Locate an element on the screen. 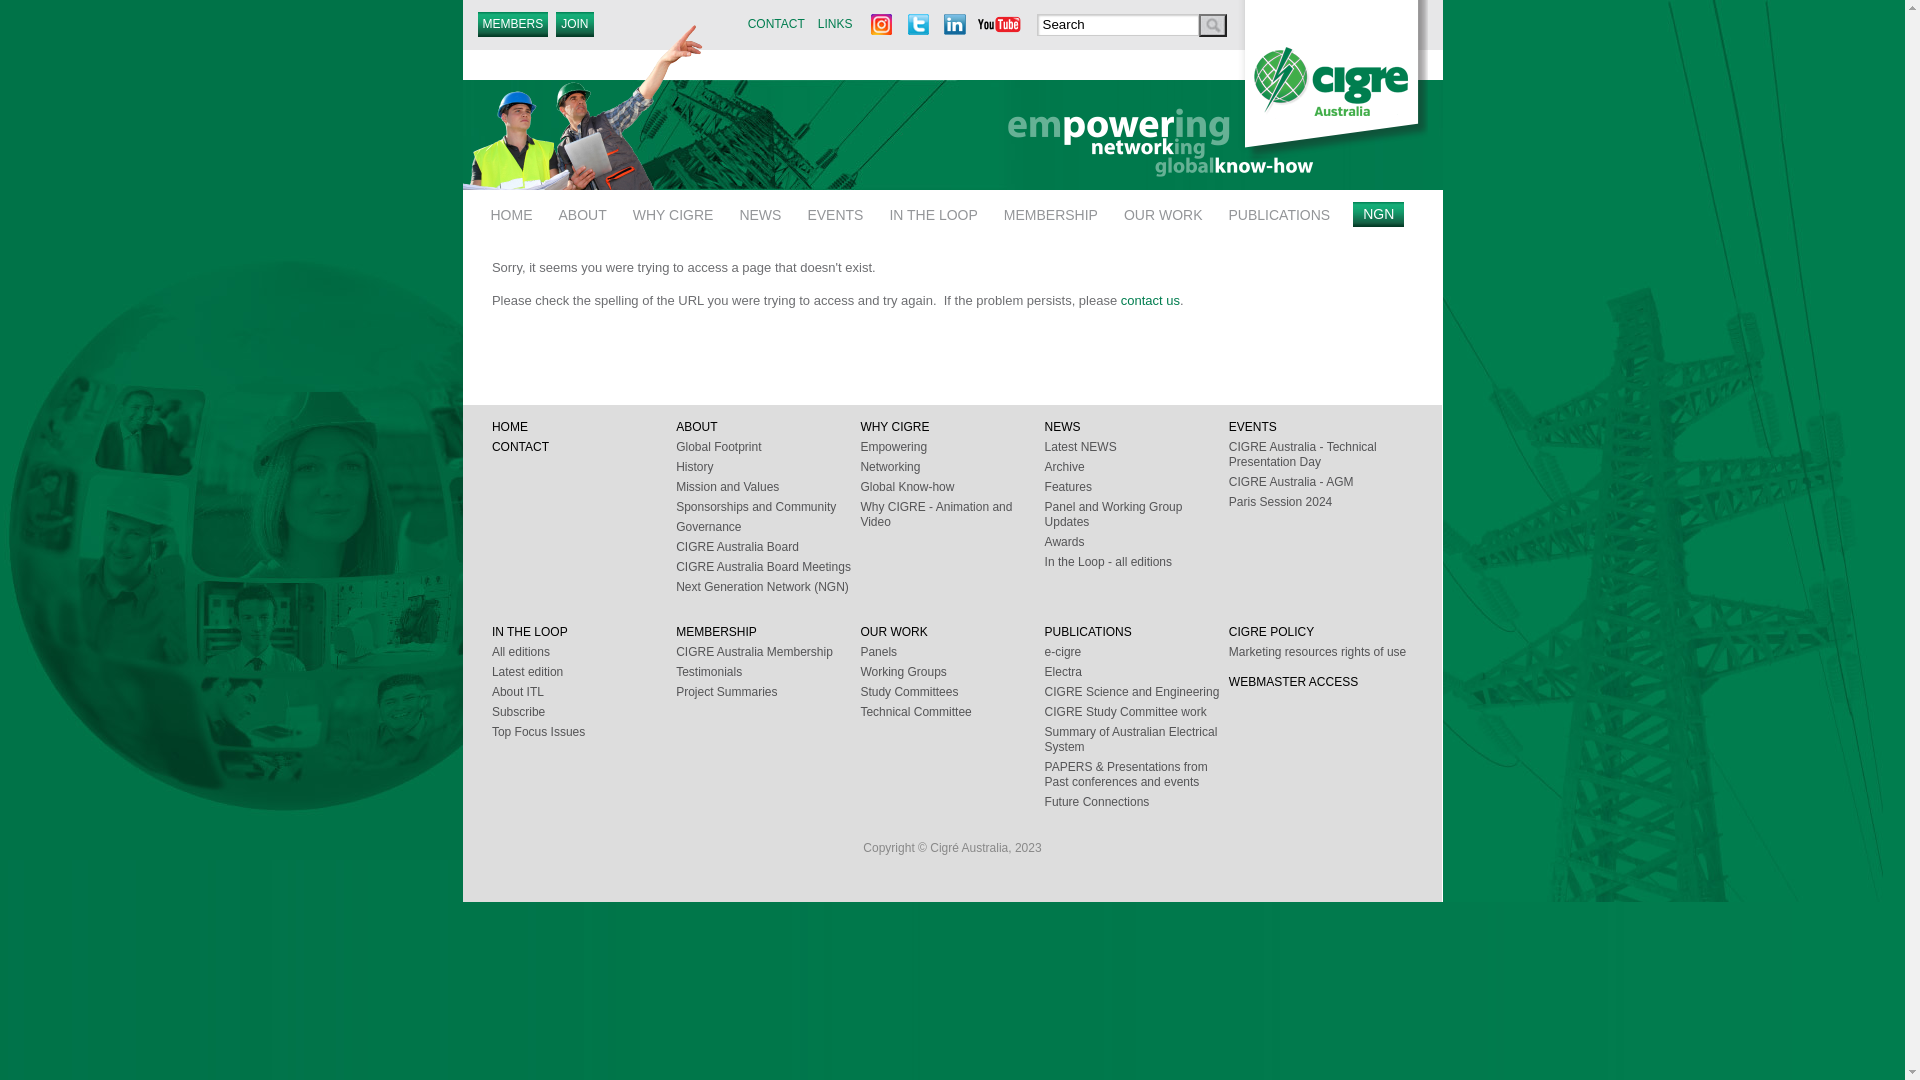  CONTACT is located at coordinates (584, 448).